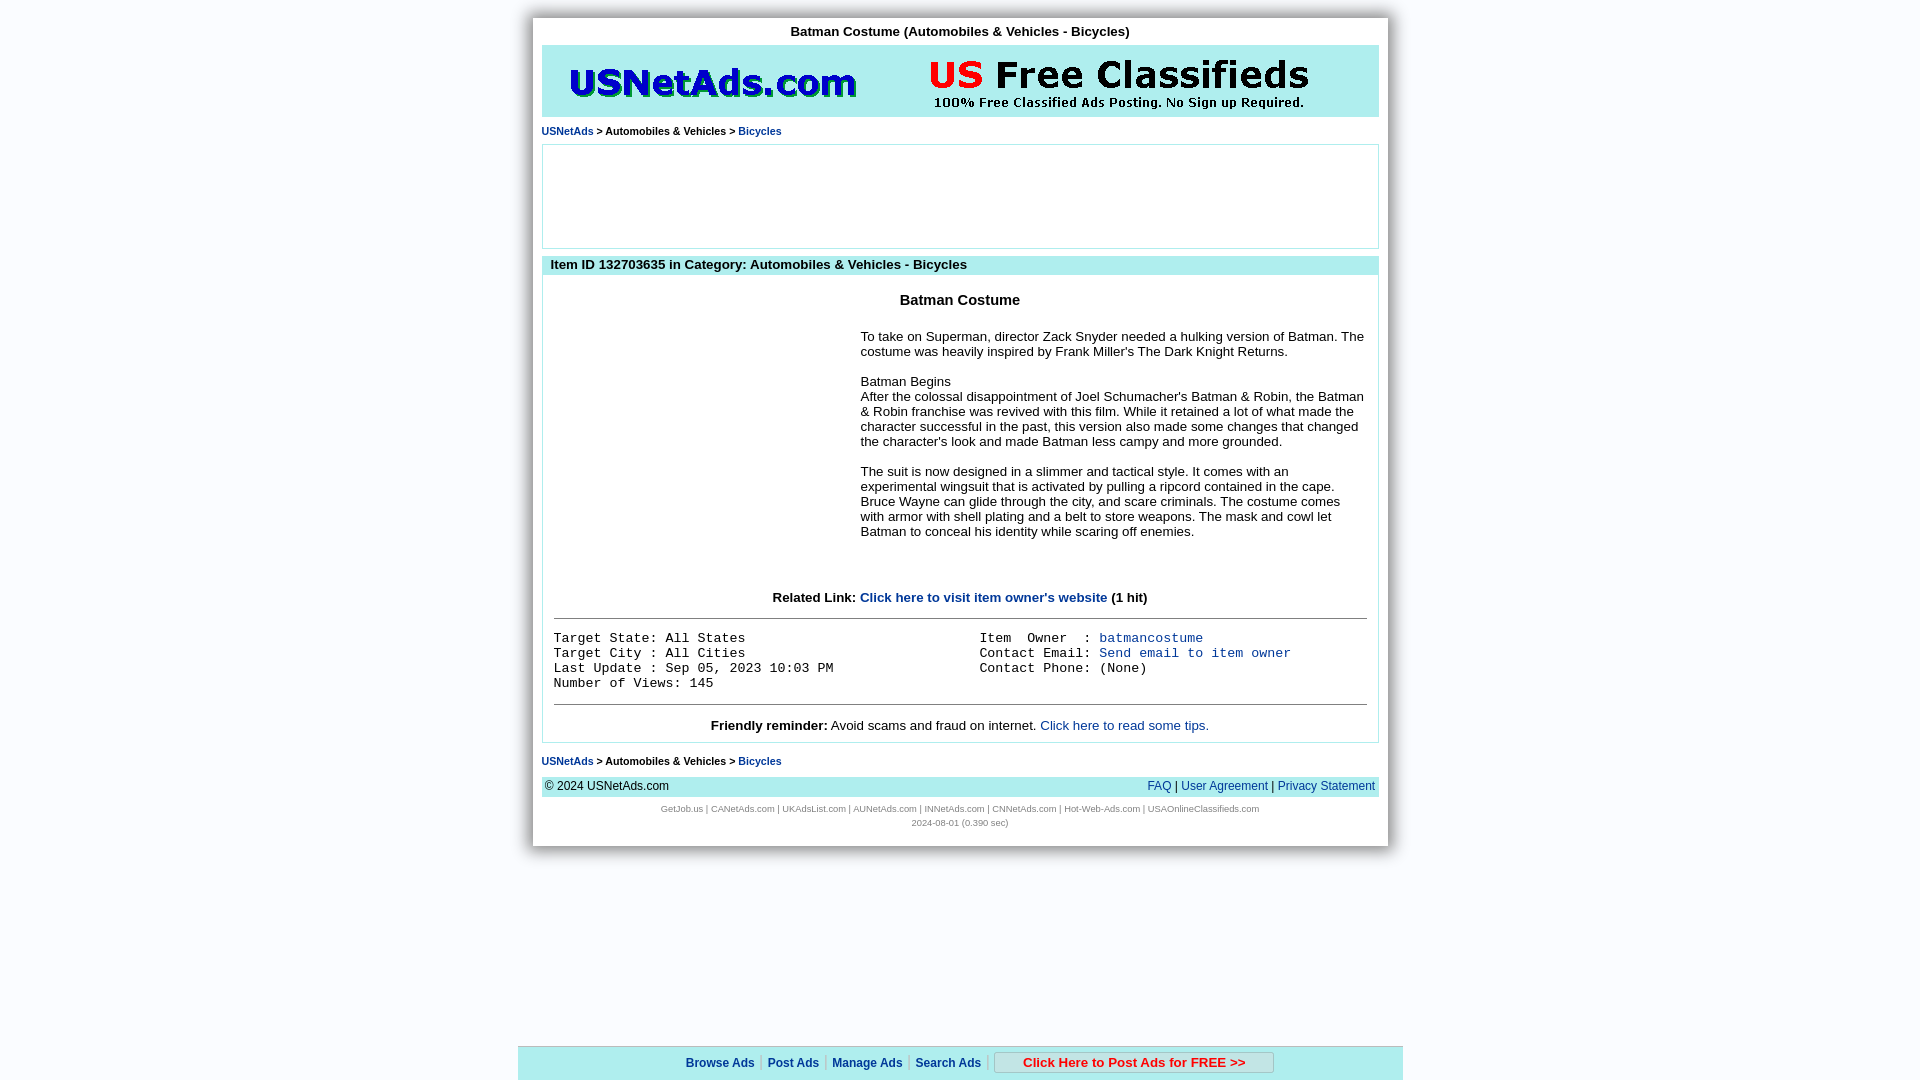 The image size is (1920, 1080). I want to click on CNNetAds.com, so click(1024, 808).